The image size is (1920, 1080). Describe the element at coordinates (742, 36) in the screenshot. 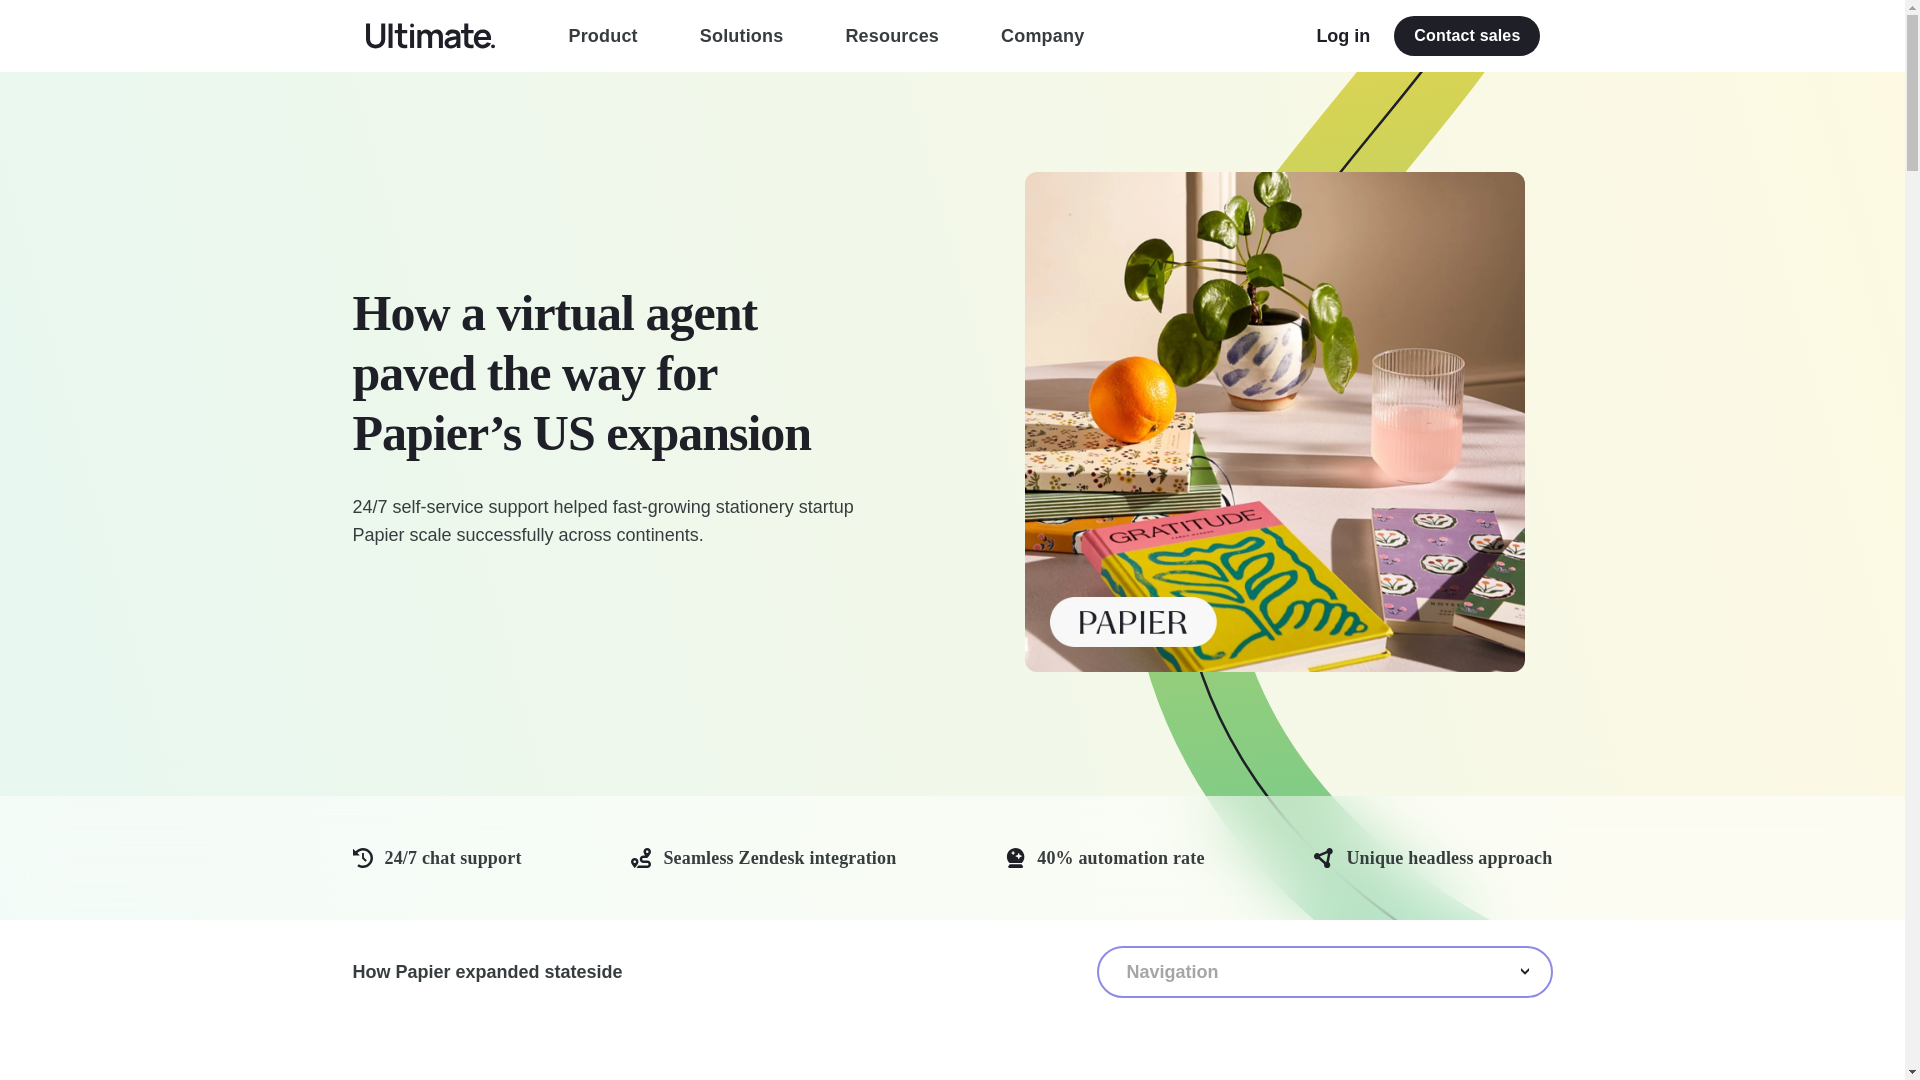

I see `Solutions` at that location.